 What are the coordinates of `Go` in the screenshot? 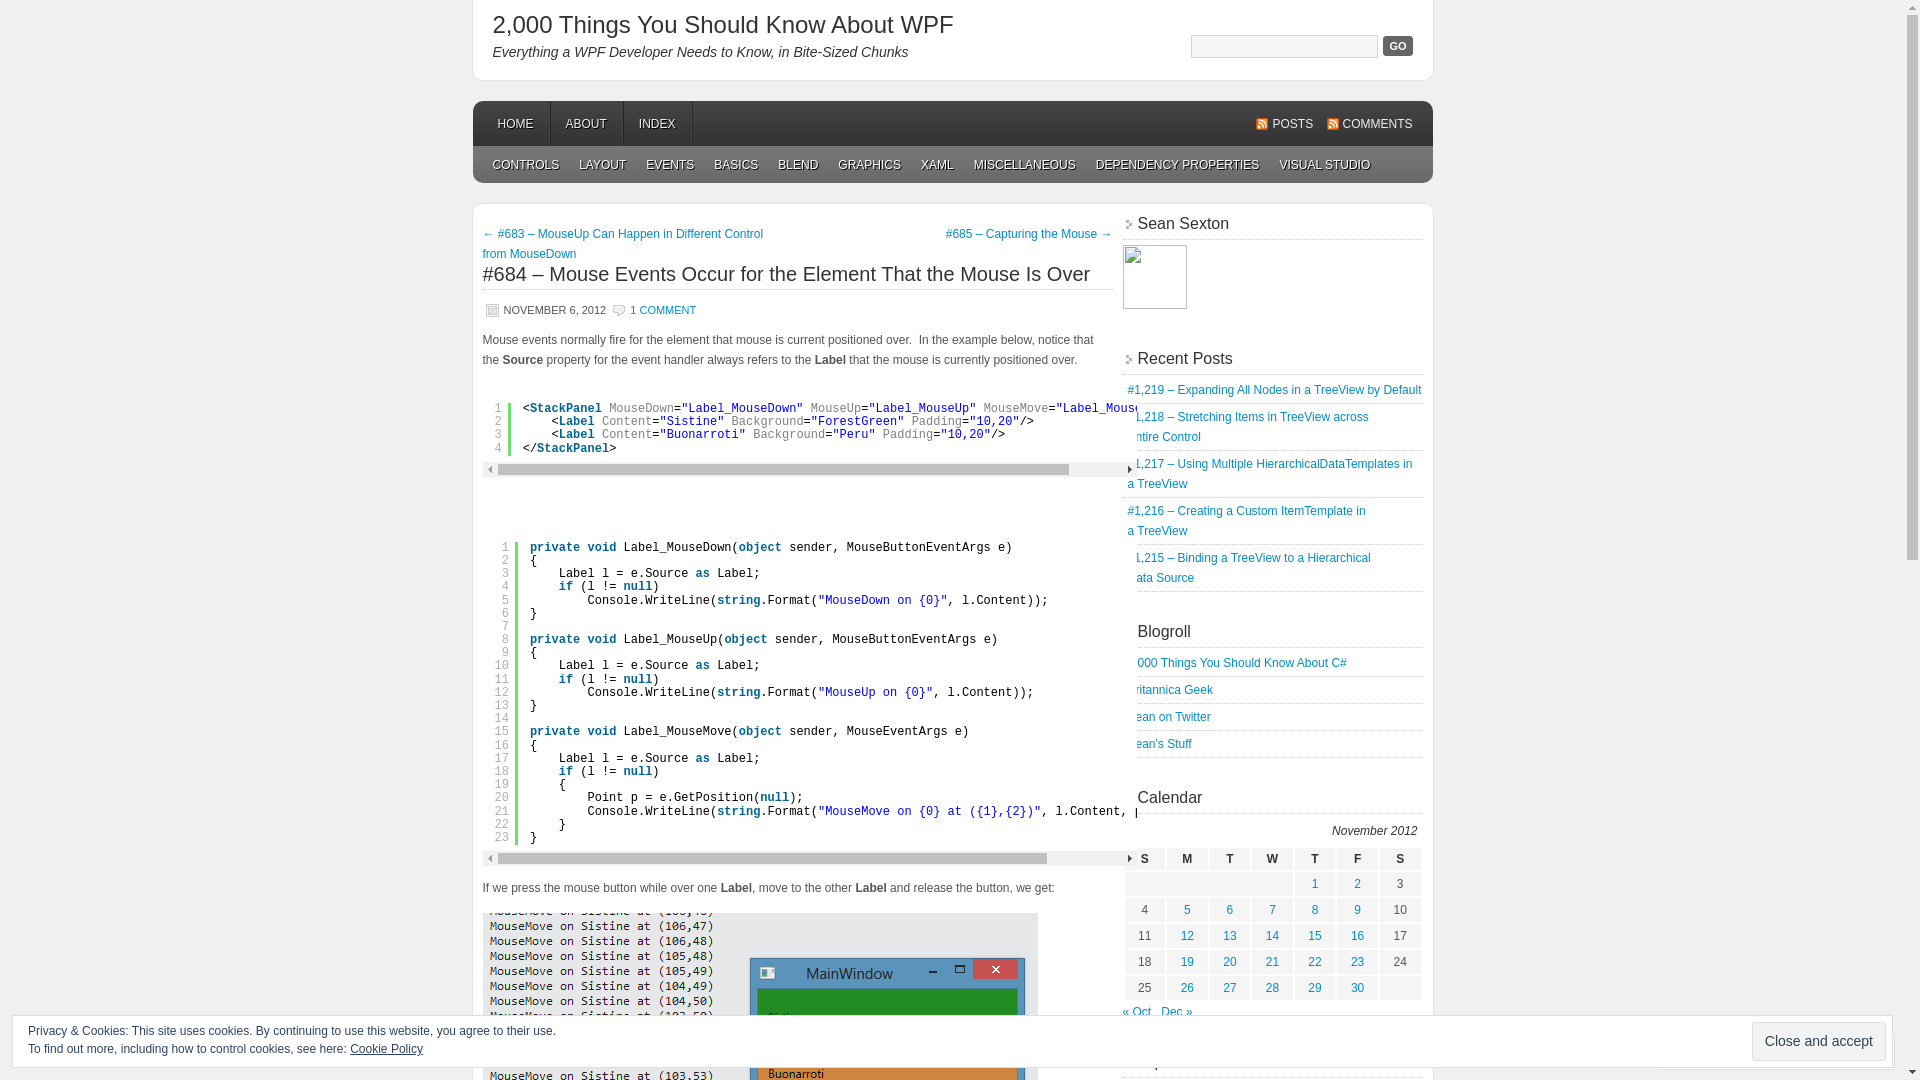 It's located at (1398, 46).